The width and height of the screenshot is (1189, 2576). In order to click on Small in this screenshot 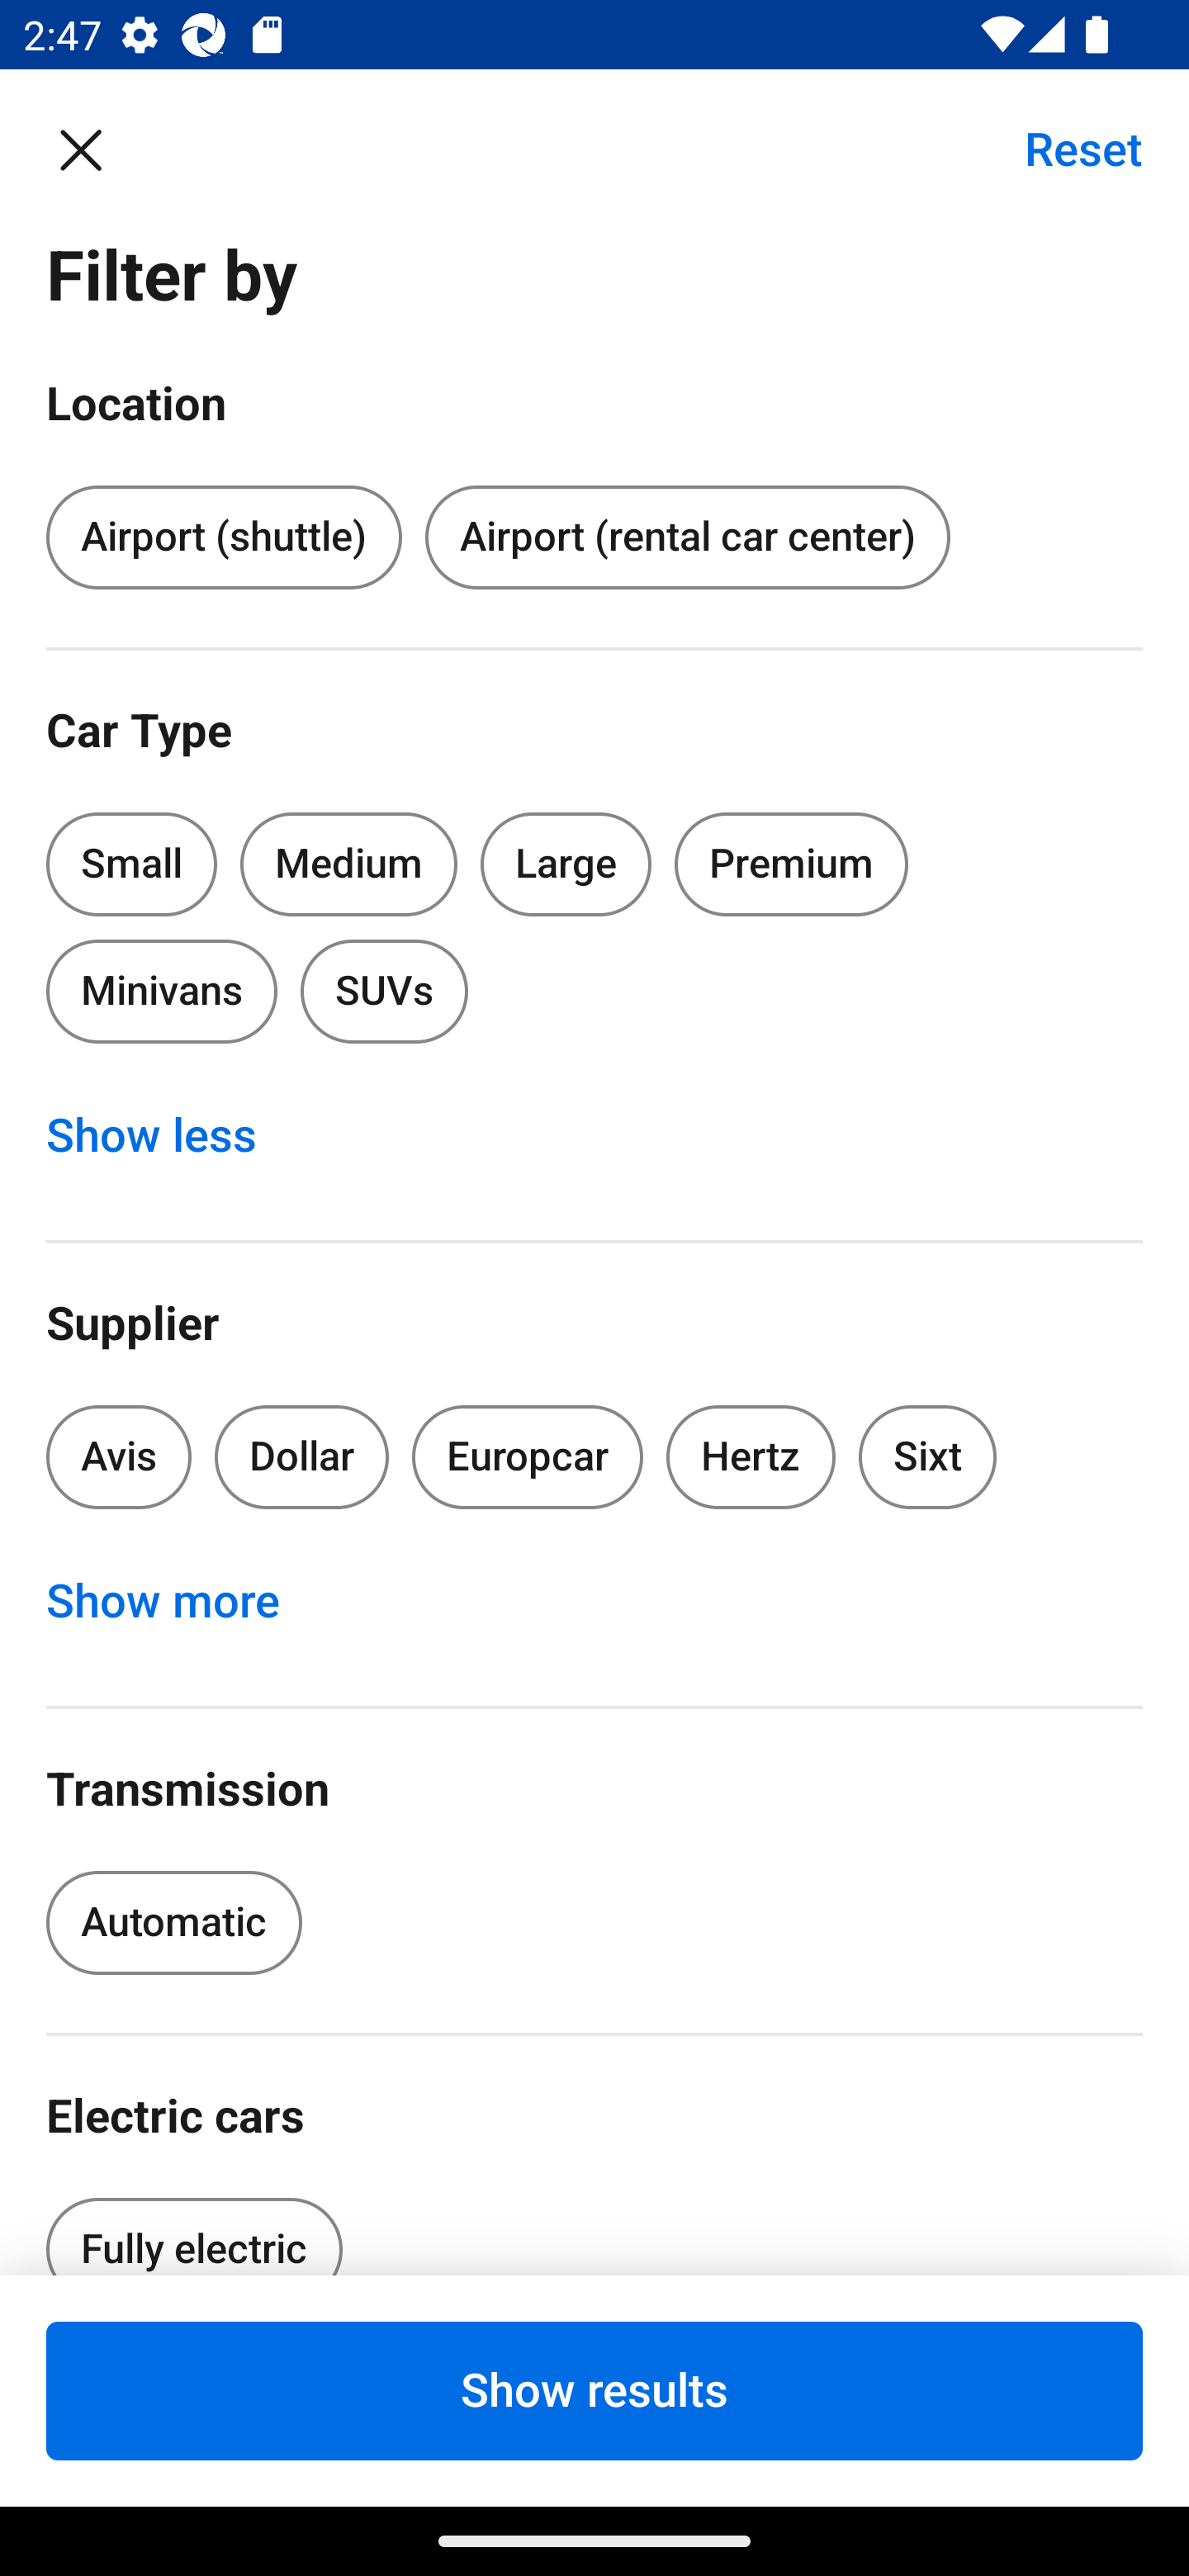, I will do `click(132, 864)`.